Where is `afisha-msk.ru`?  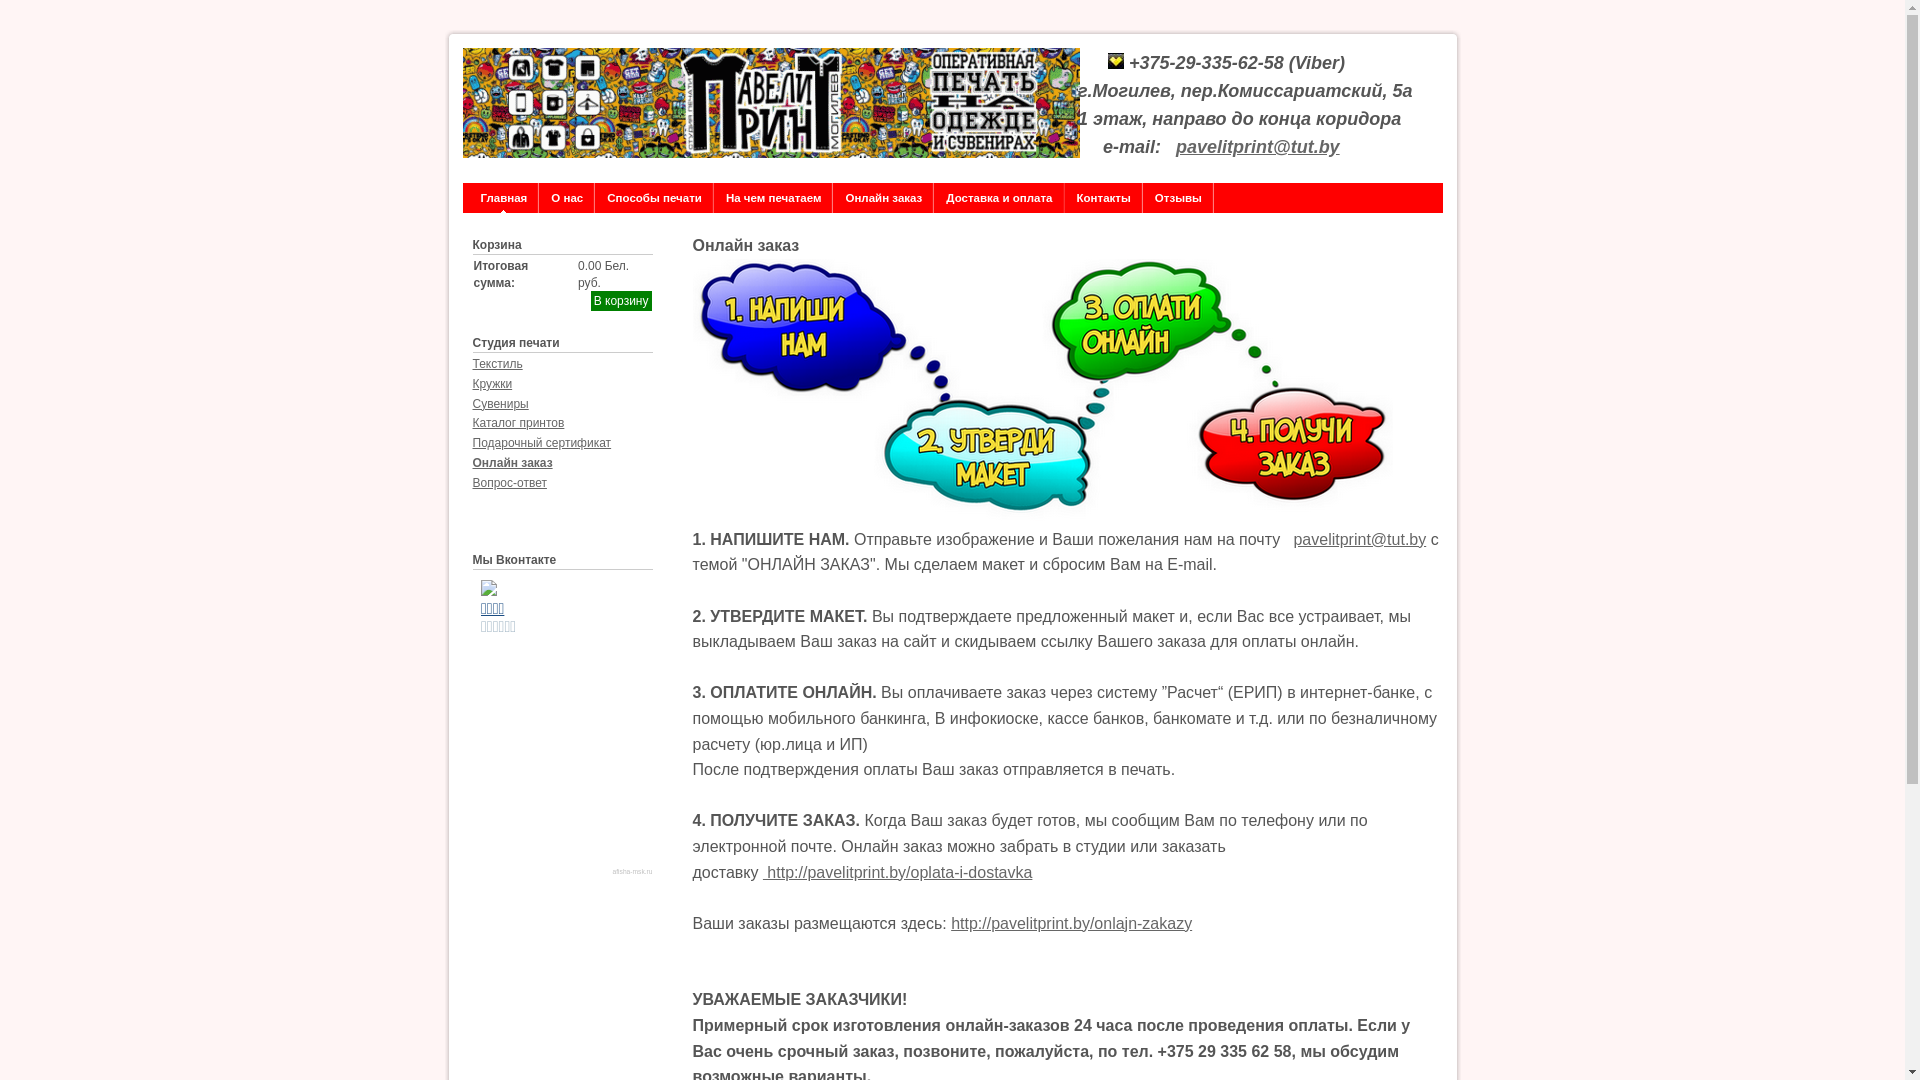 afisha-msk.ru is located at coordinates (633, 872).